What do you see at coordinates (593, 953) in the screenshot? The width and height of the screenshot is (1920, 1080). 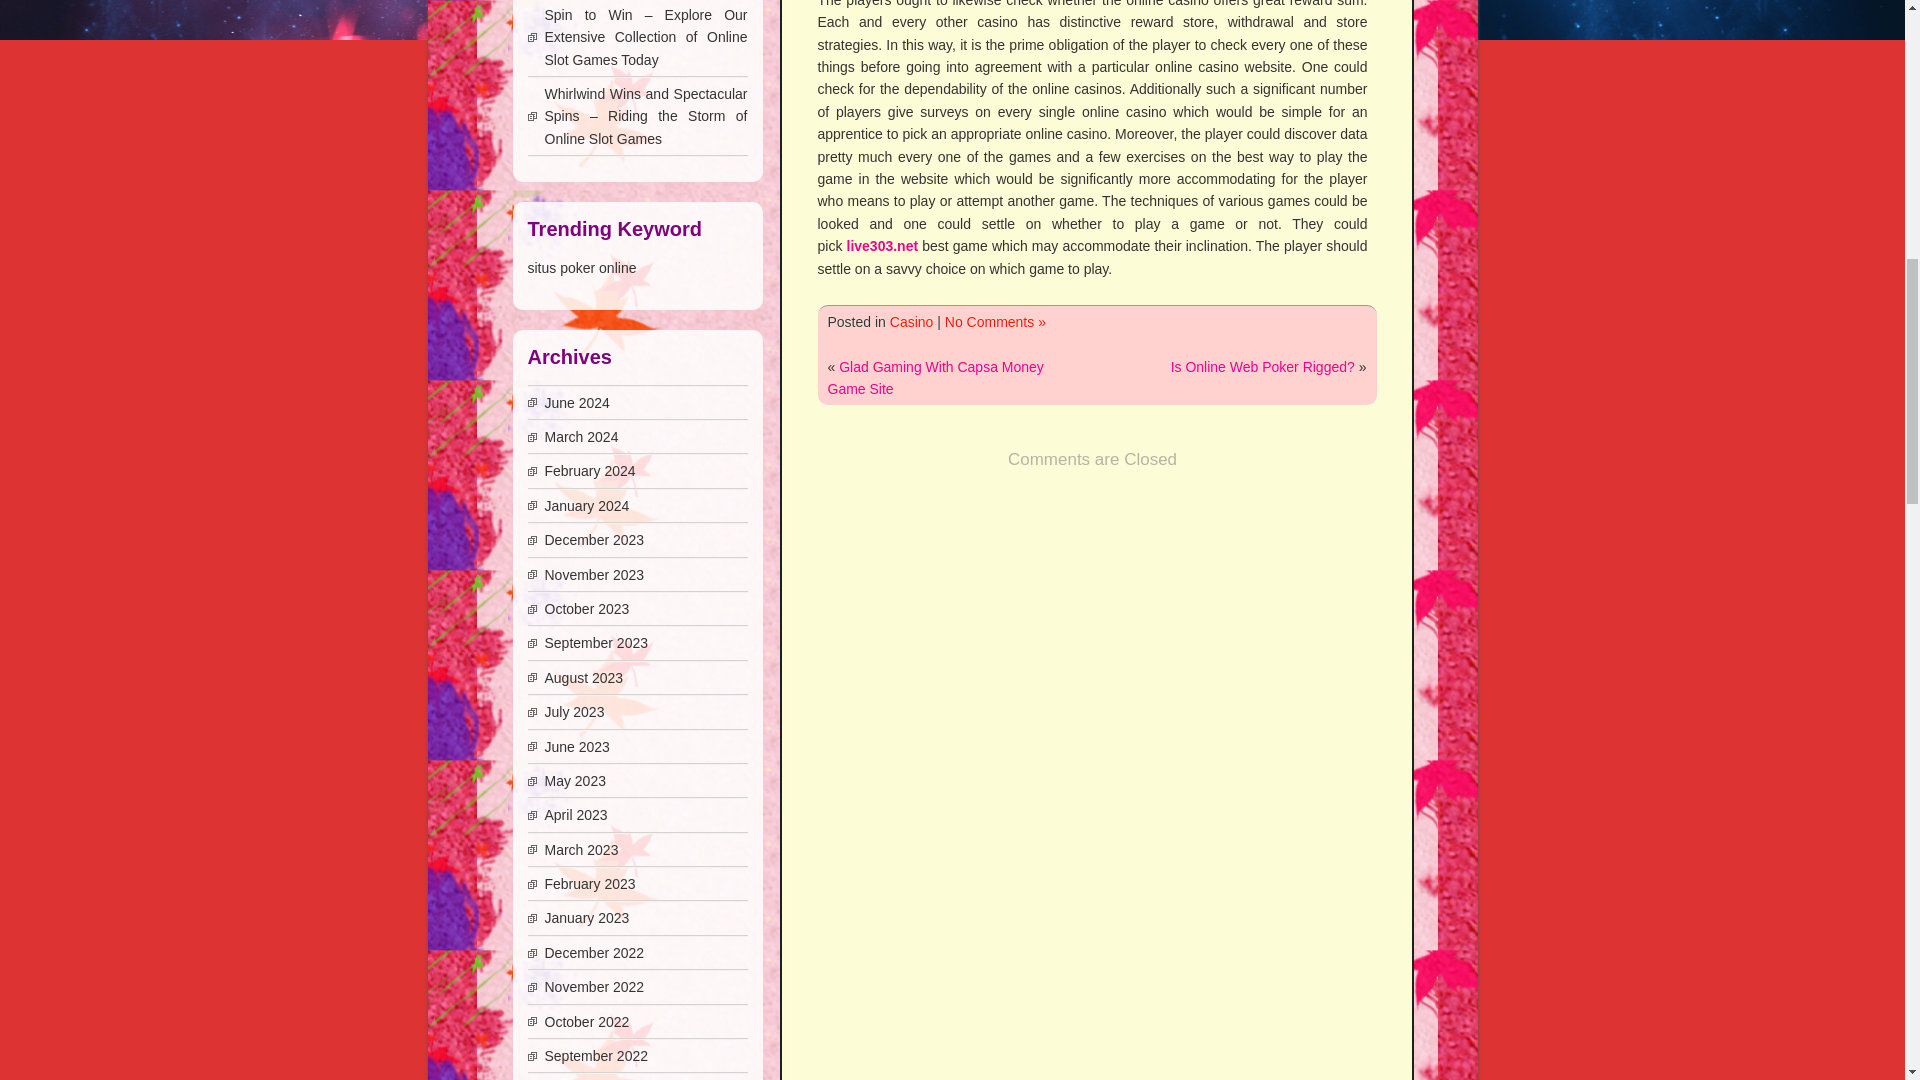 I see `December 2022` at bounding box center [593, 953].